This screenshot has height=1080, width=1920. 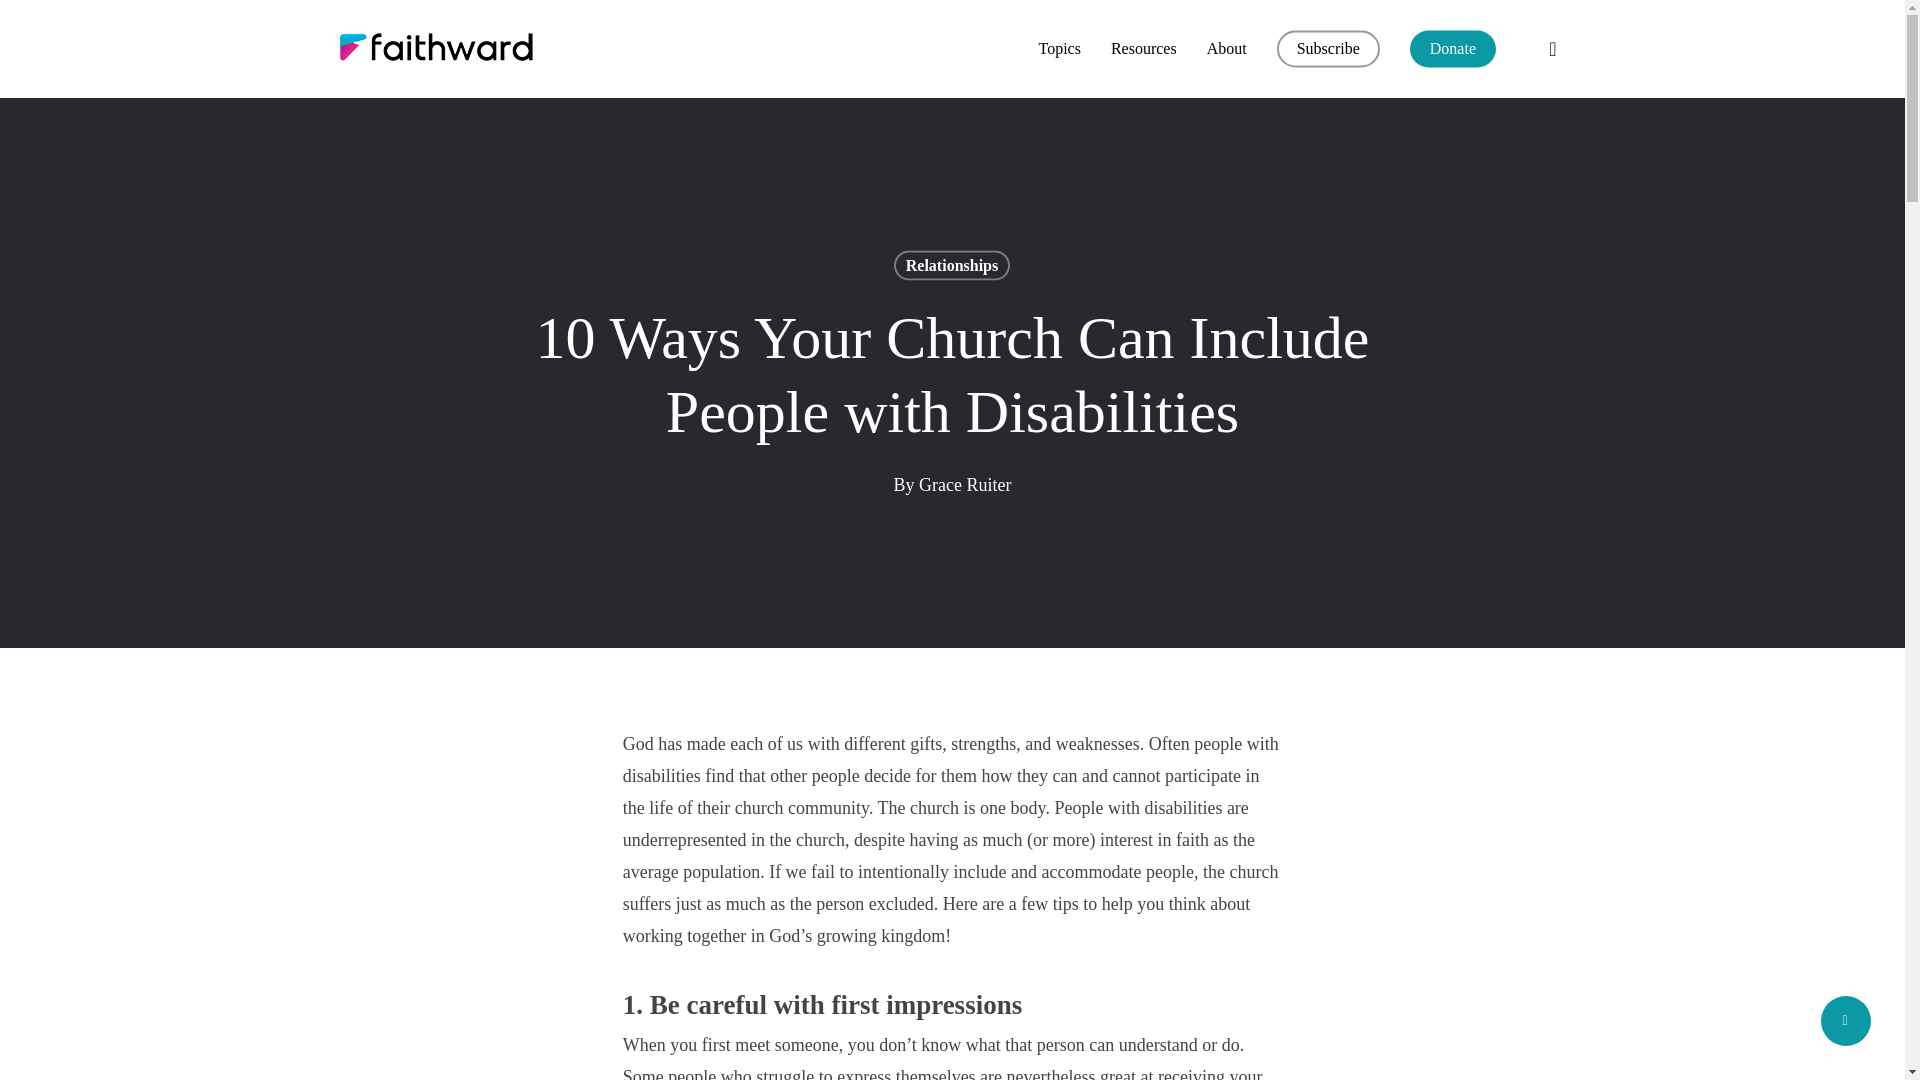 I want to click on Subscribe, so click(x=1328, y=49).